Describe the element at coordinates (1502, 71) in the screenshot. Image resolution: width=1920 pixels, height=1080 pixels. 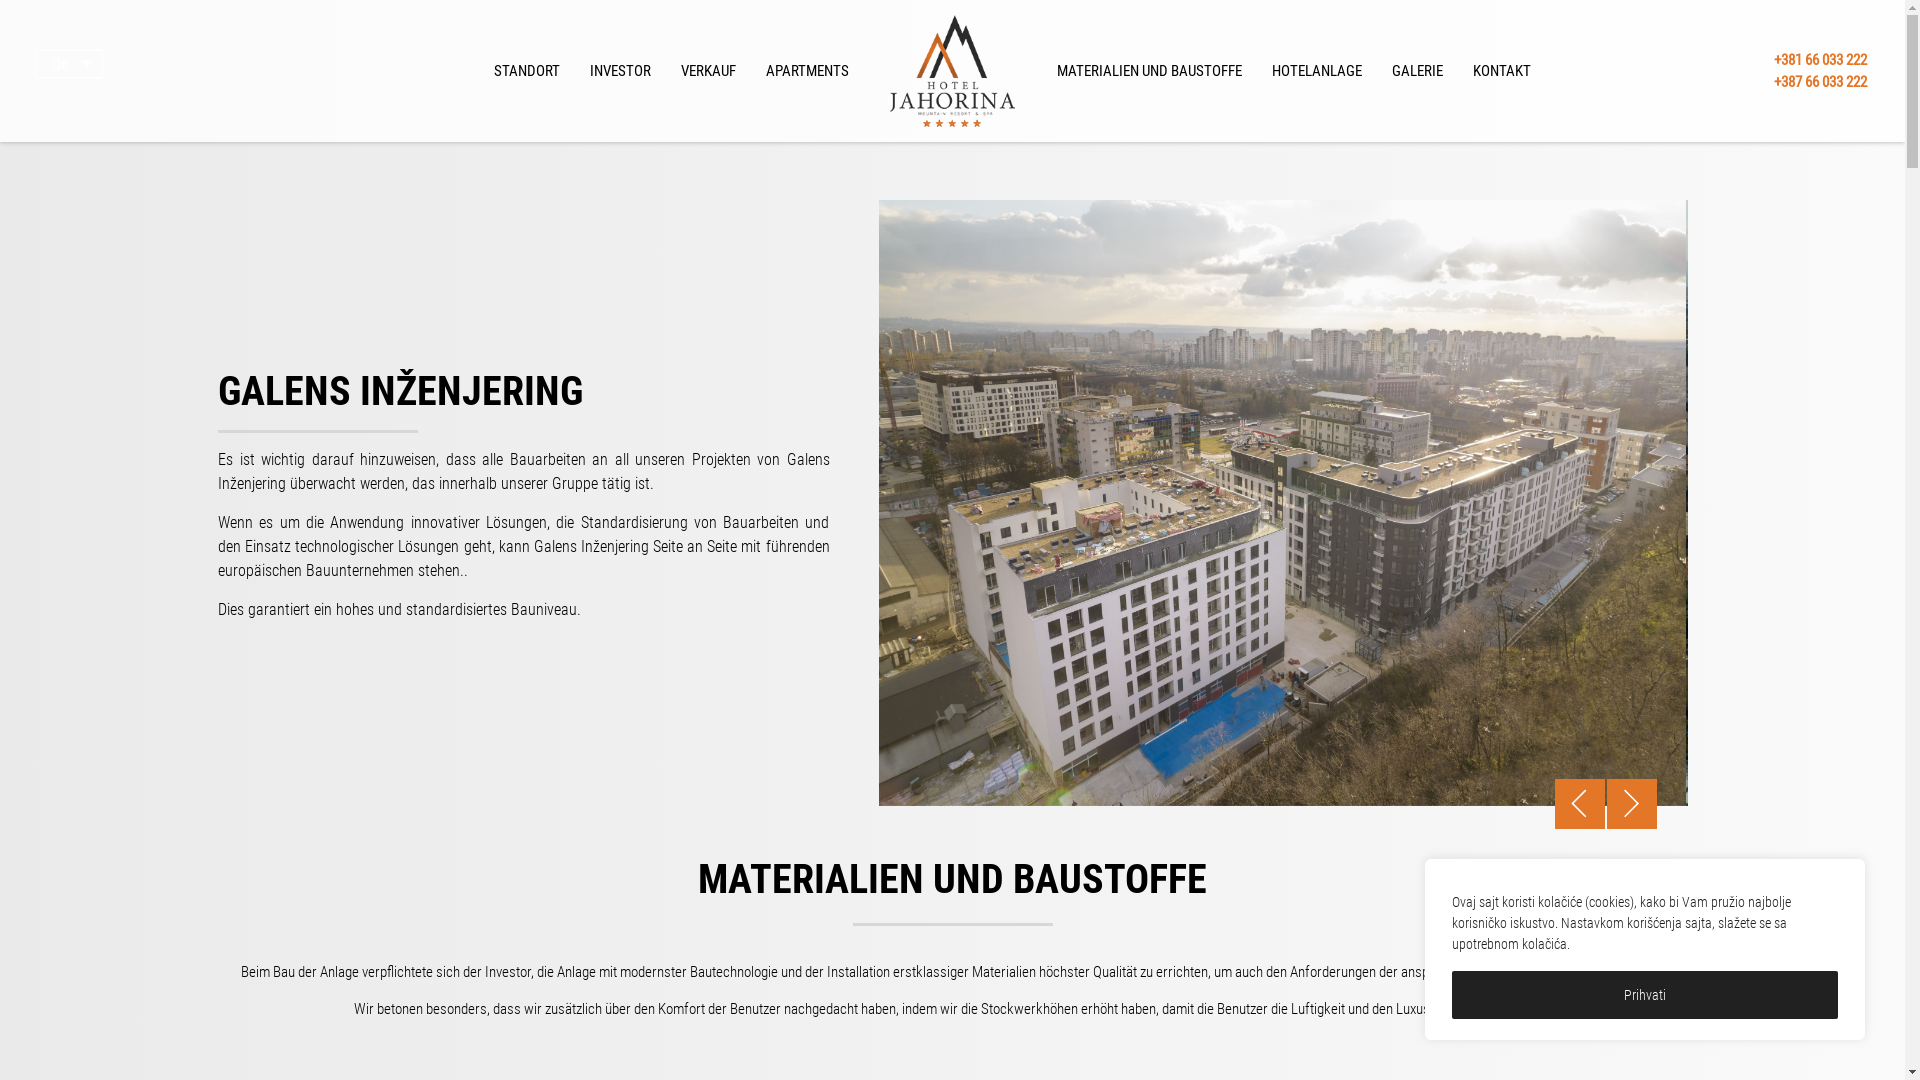
I see `KONTAKT` at that location.